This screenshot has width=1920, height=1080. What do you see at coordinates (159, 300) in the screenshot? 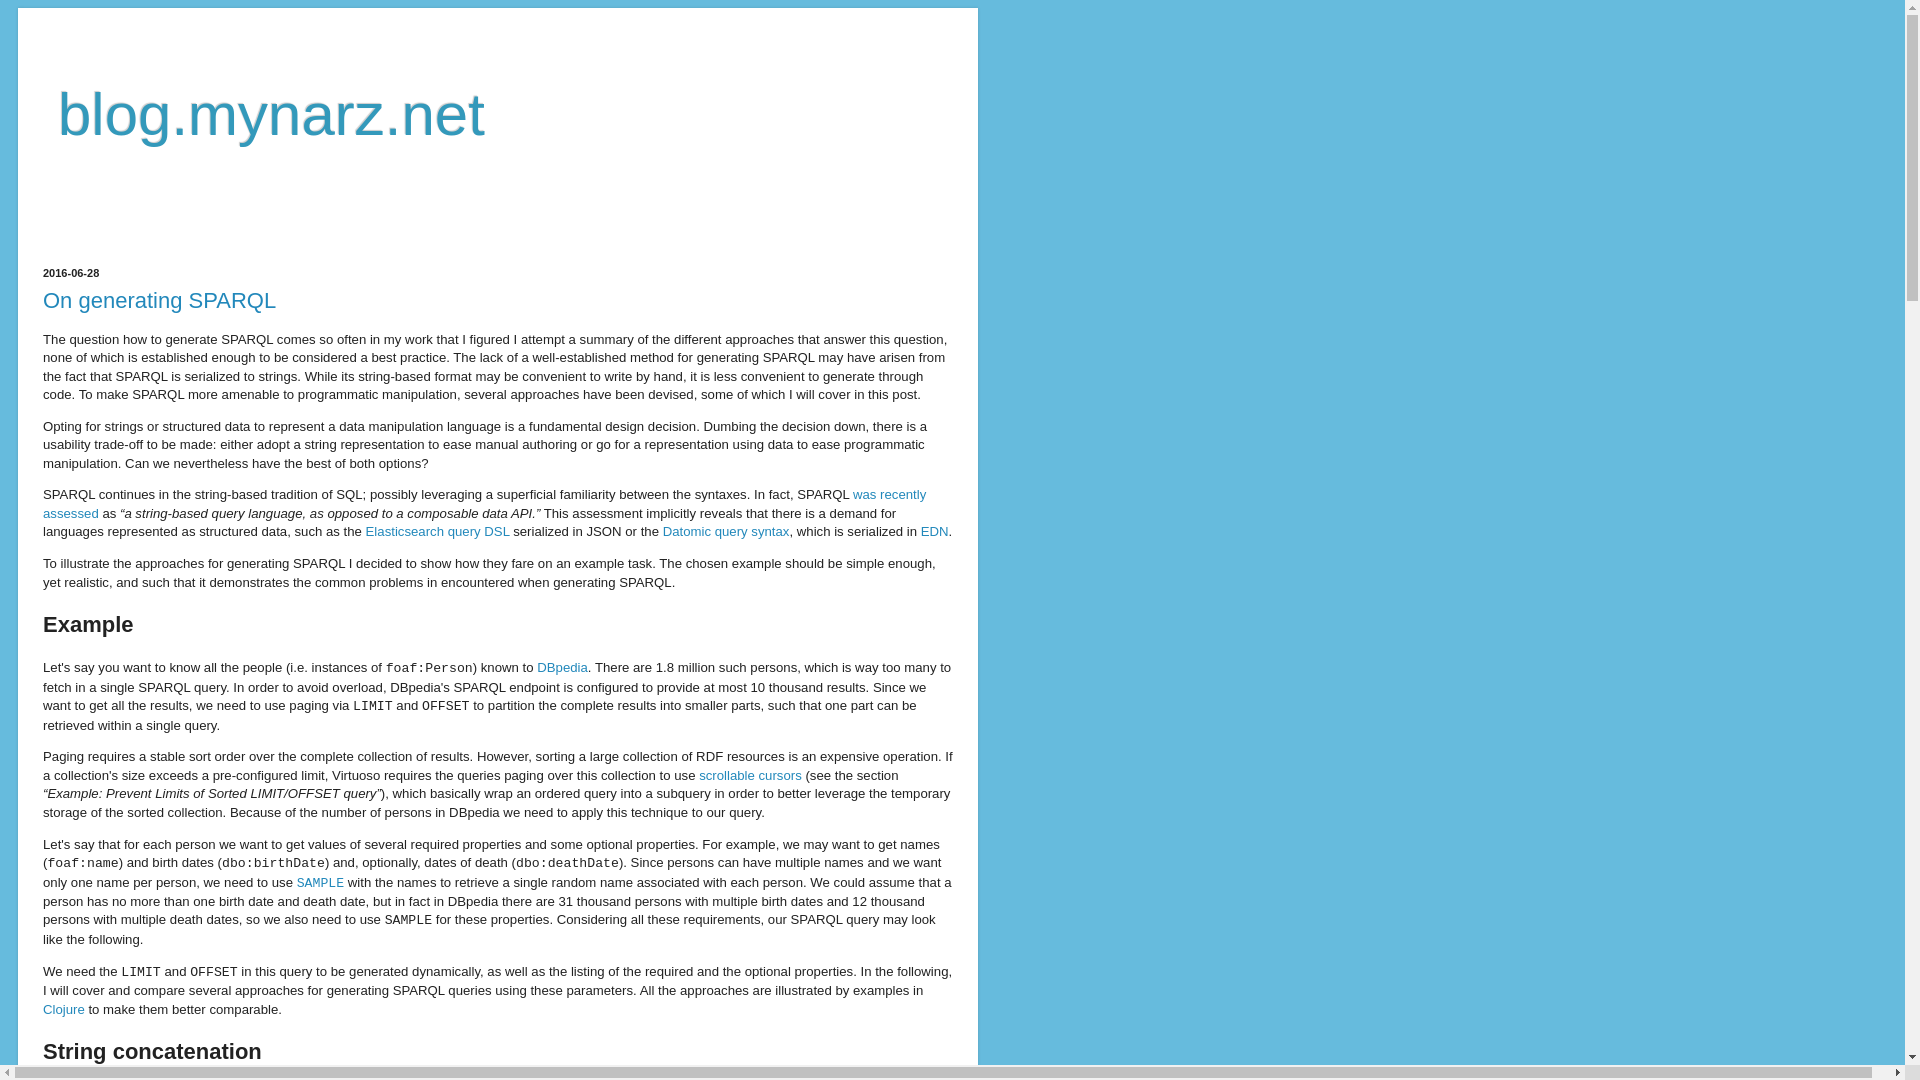
I see `On generating SPARQL` at bounding box center [159, 300].